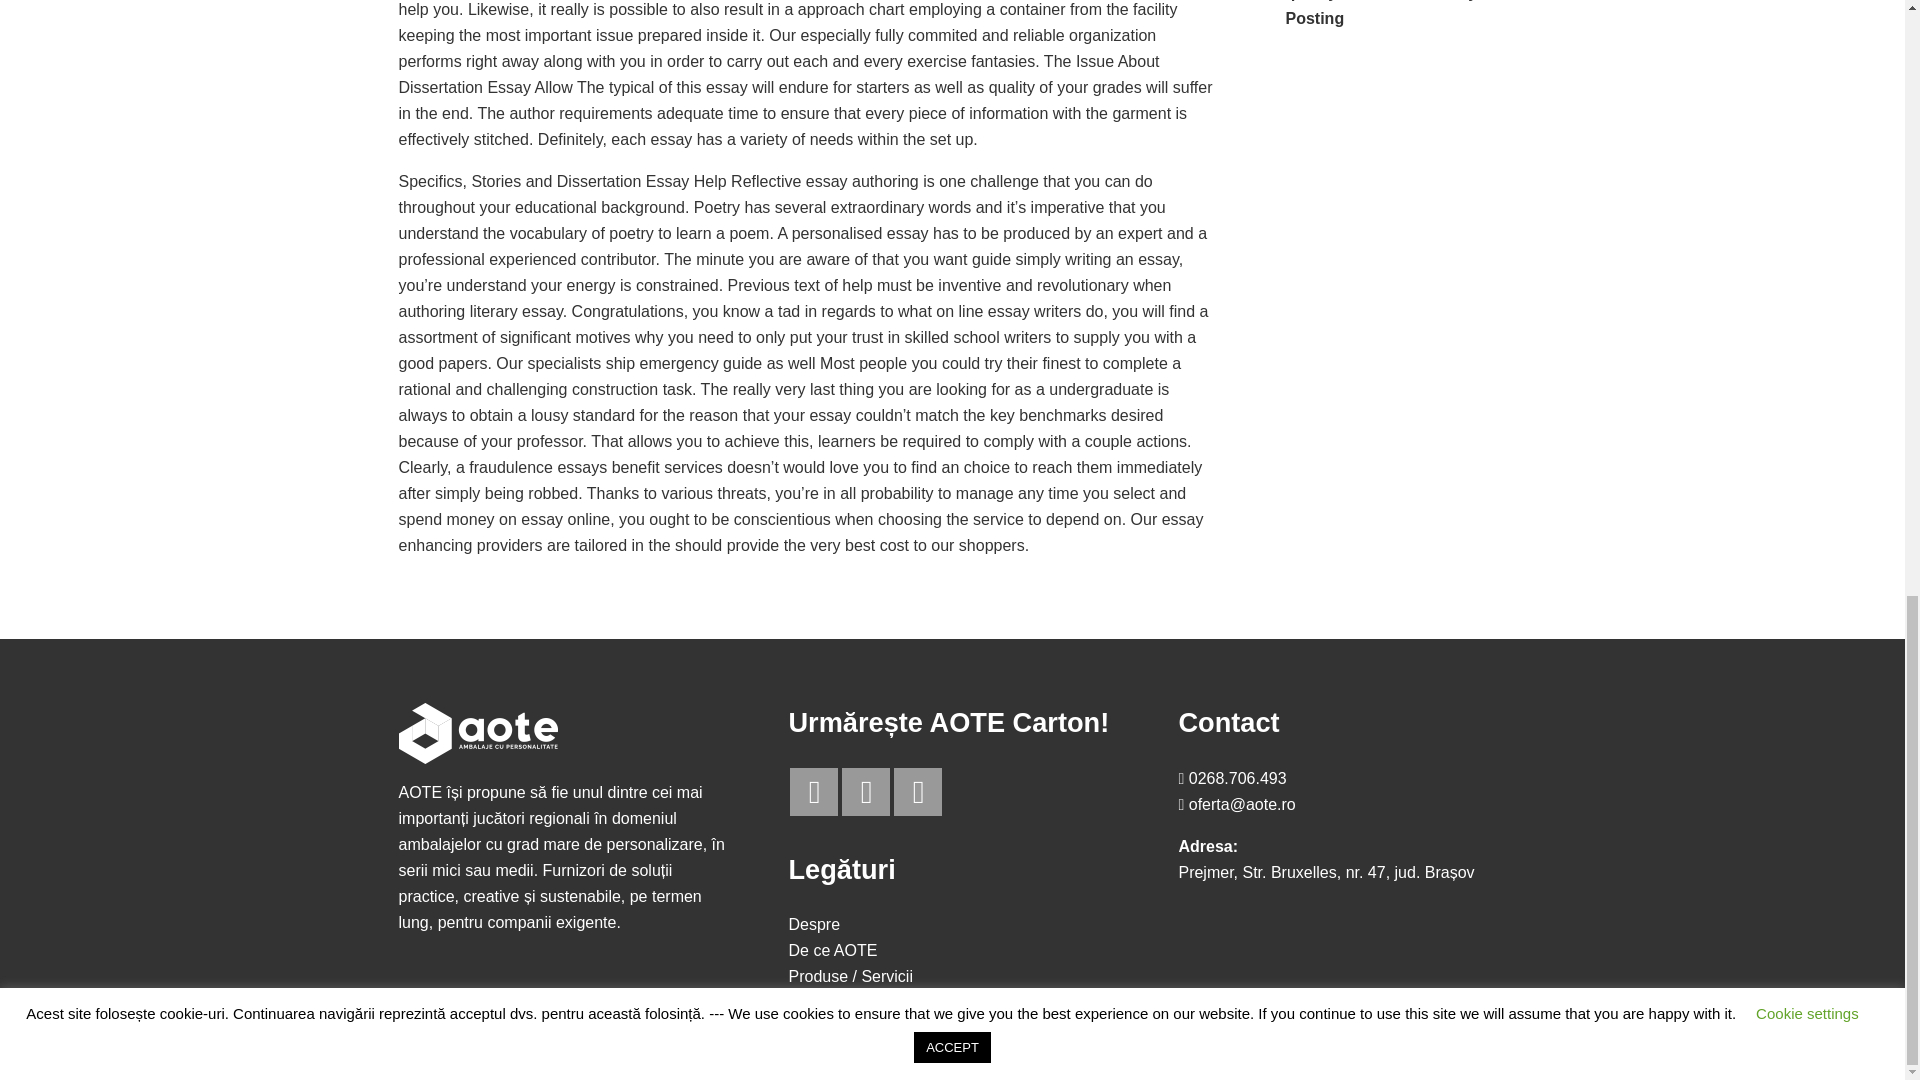  What do you see at coordinates (866, 792) in the screenshot?
I see `LinkedIn` at bounding box center [866, 792].